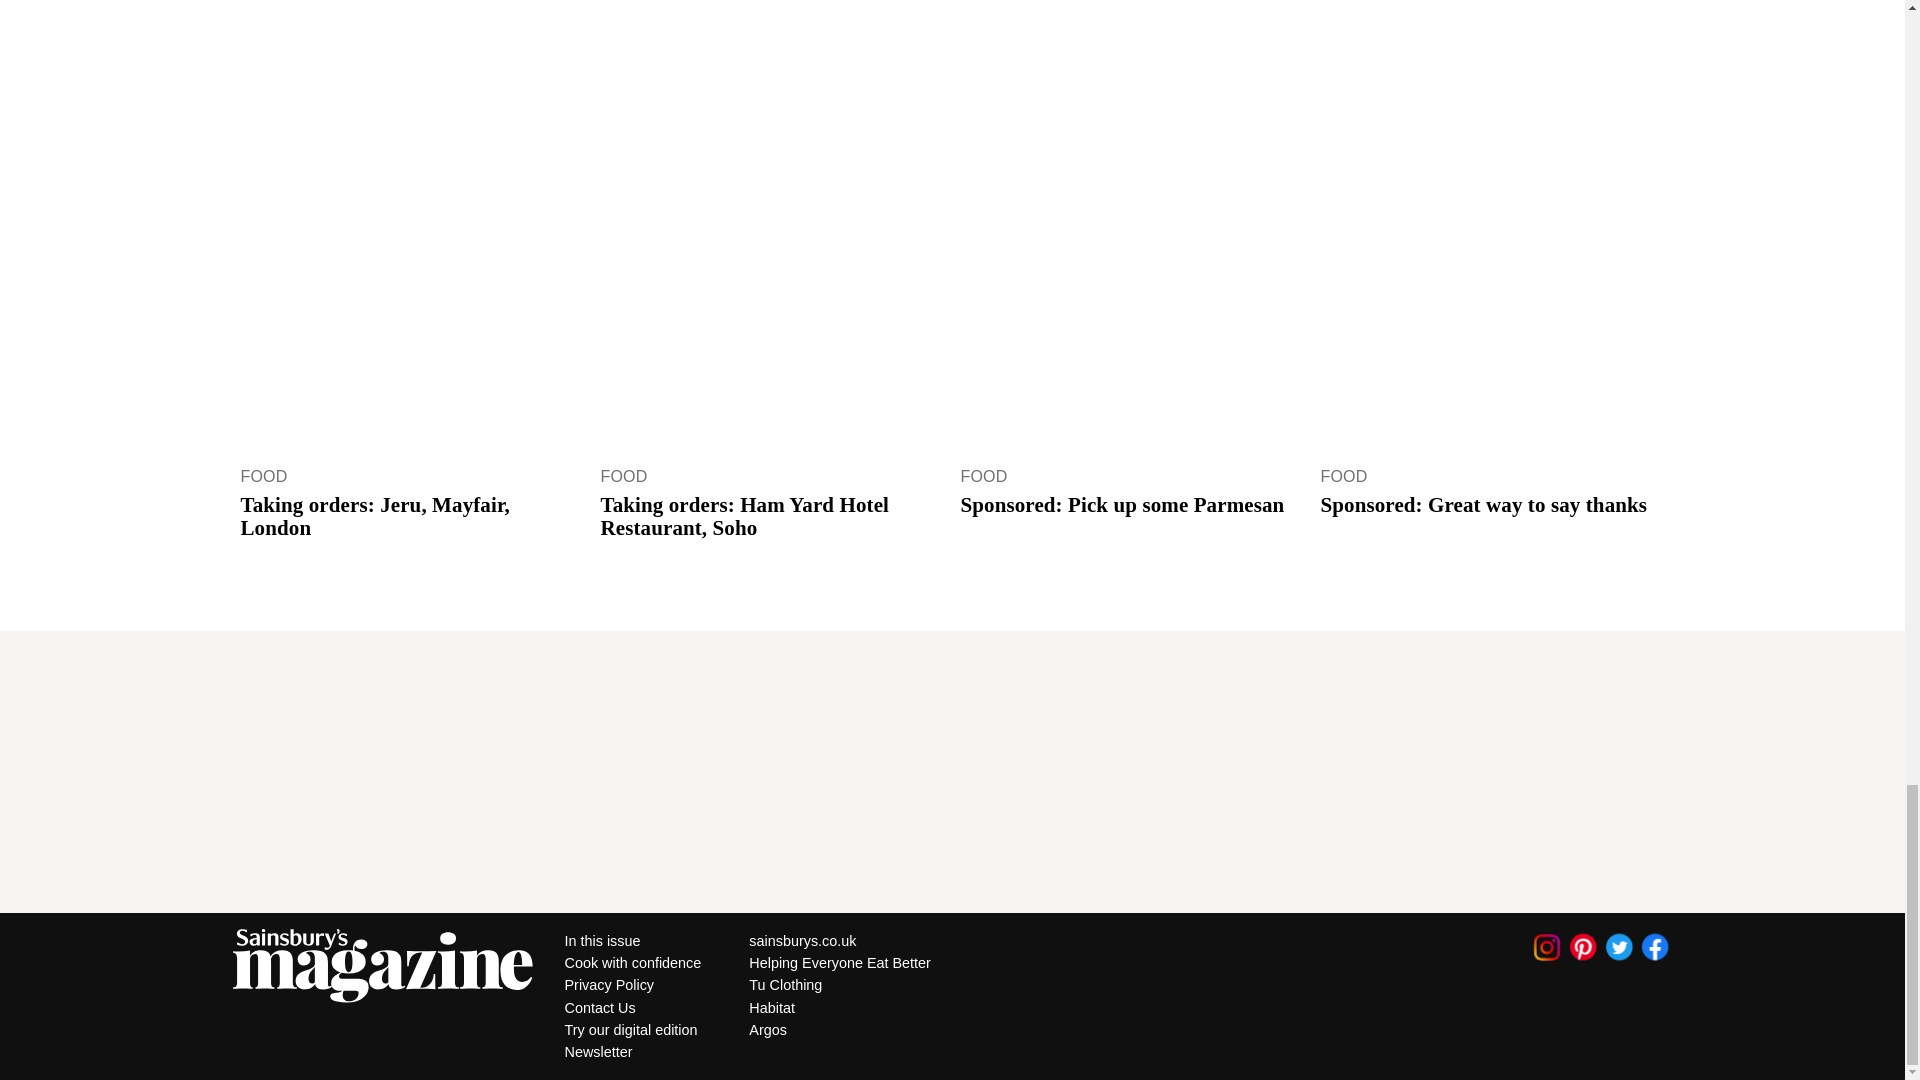 The width and height of the screenshot is (1920, 1080). I want to click on In this issue, so click(632, 940).